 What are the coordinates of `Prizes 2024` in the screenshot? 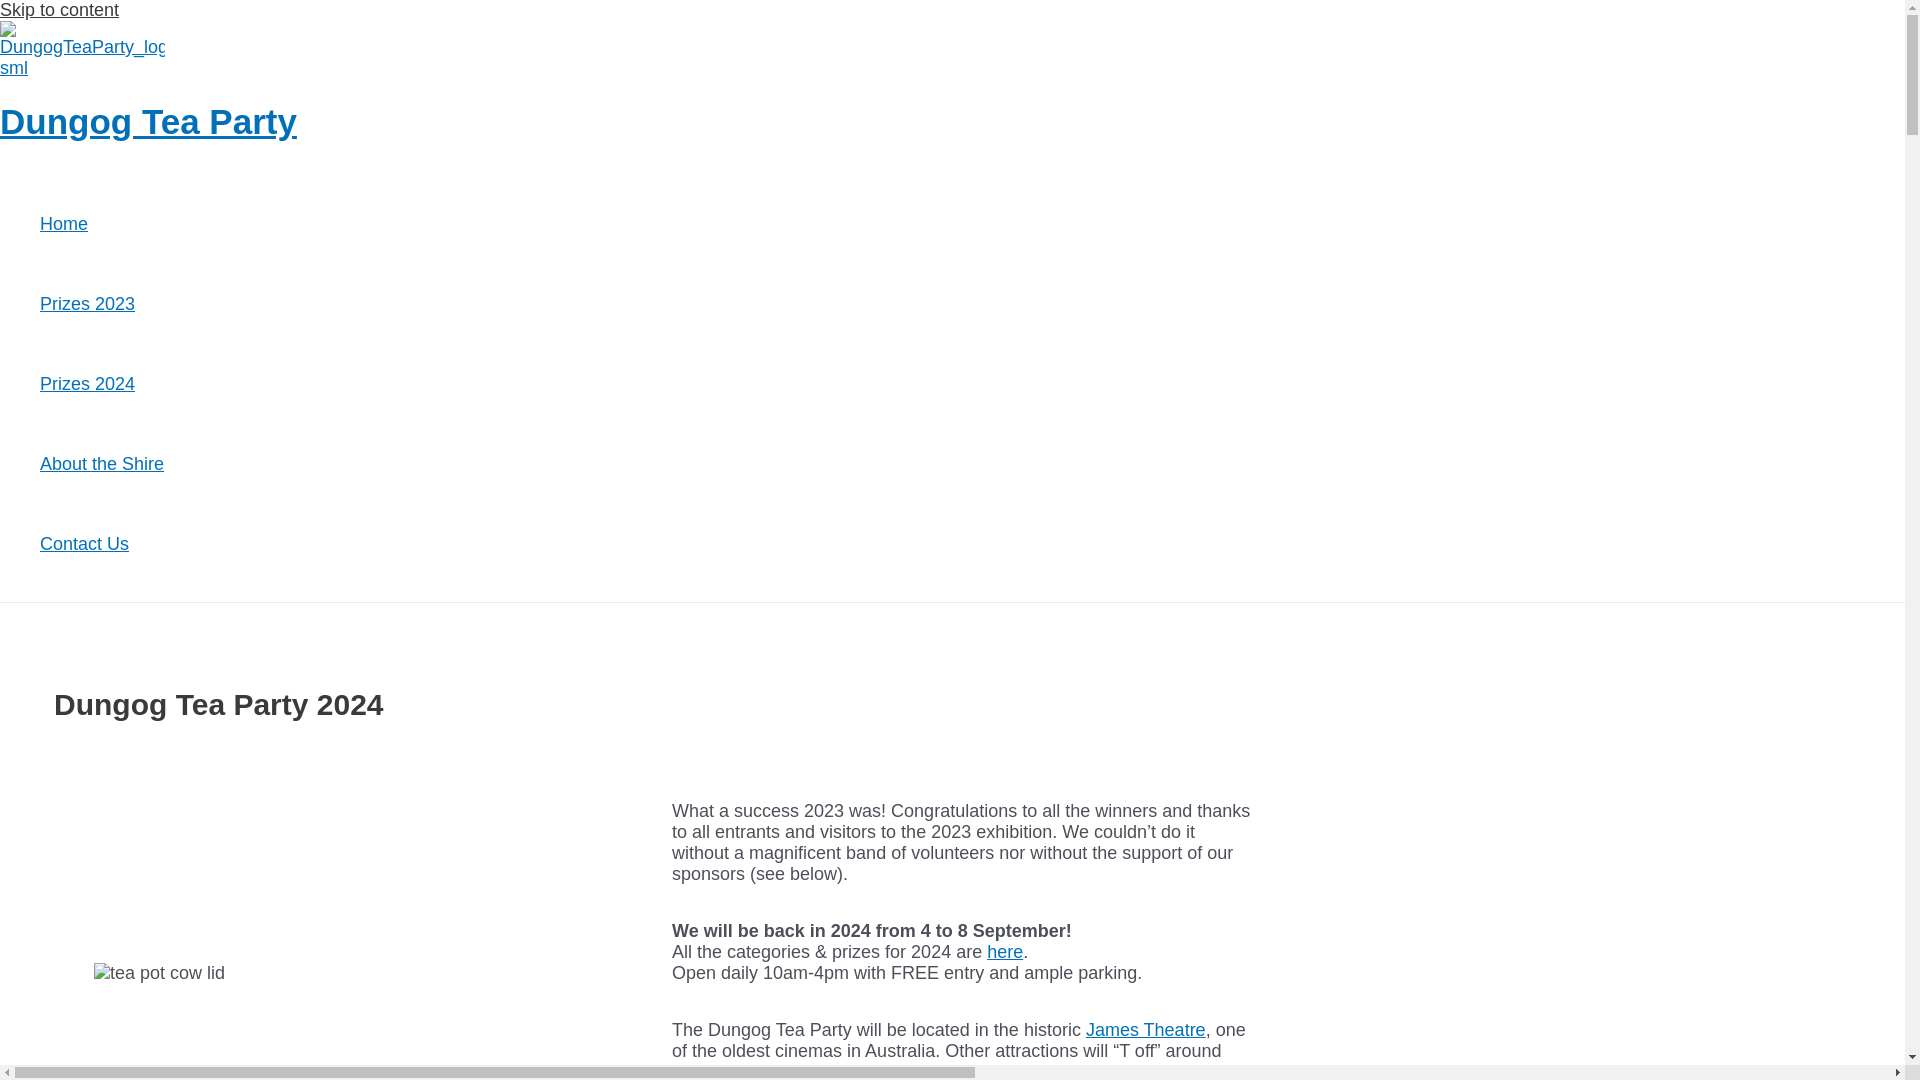 It's located at (102, 384).